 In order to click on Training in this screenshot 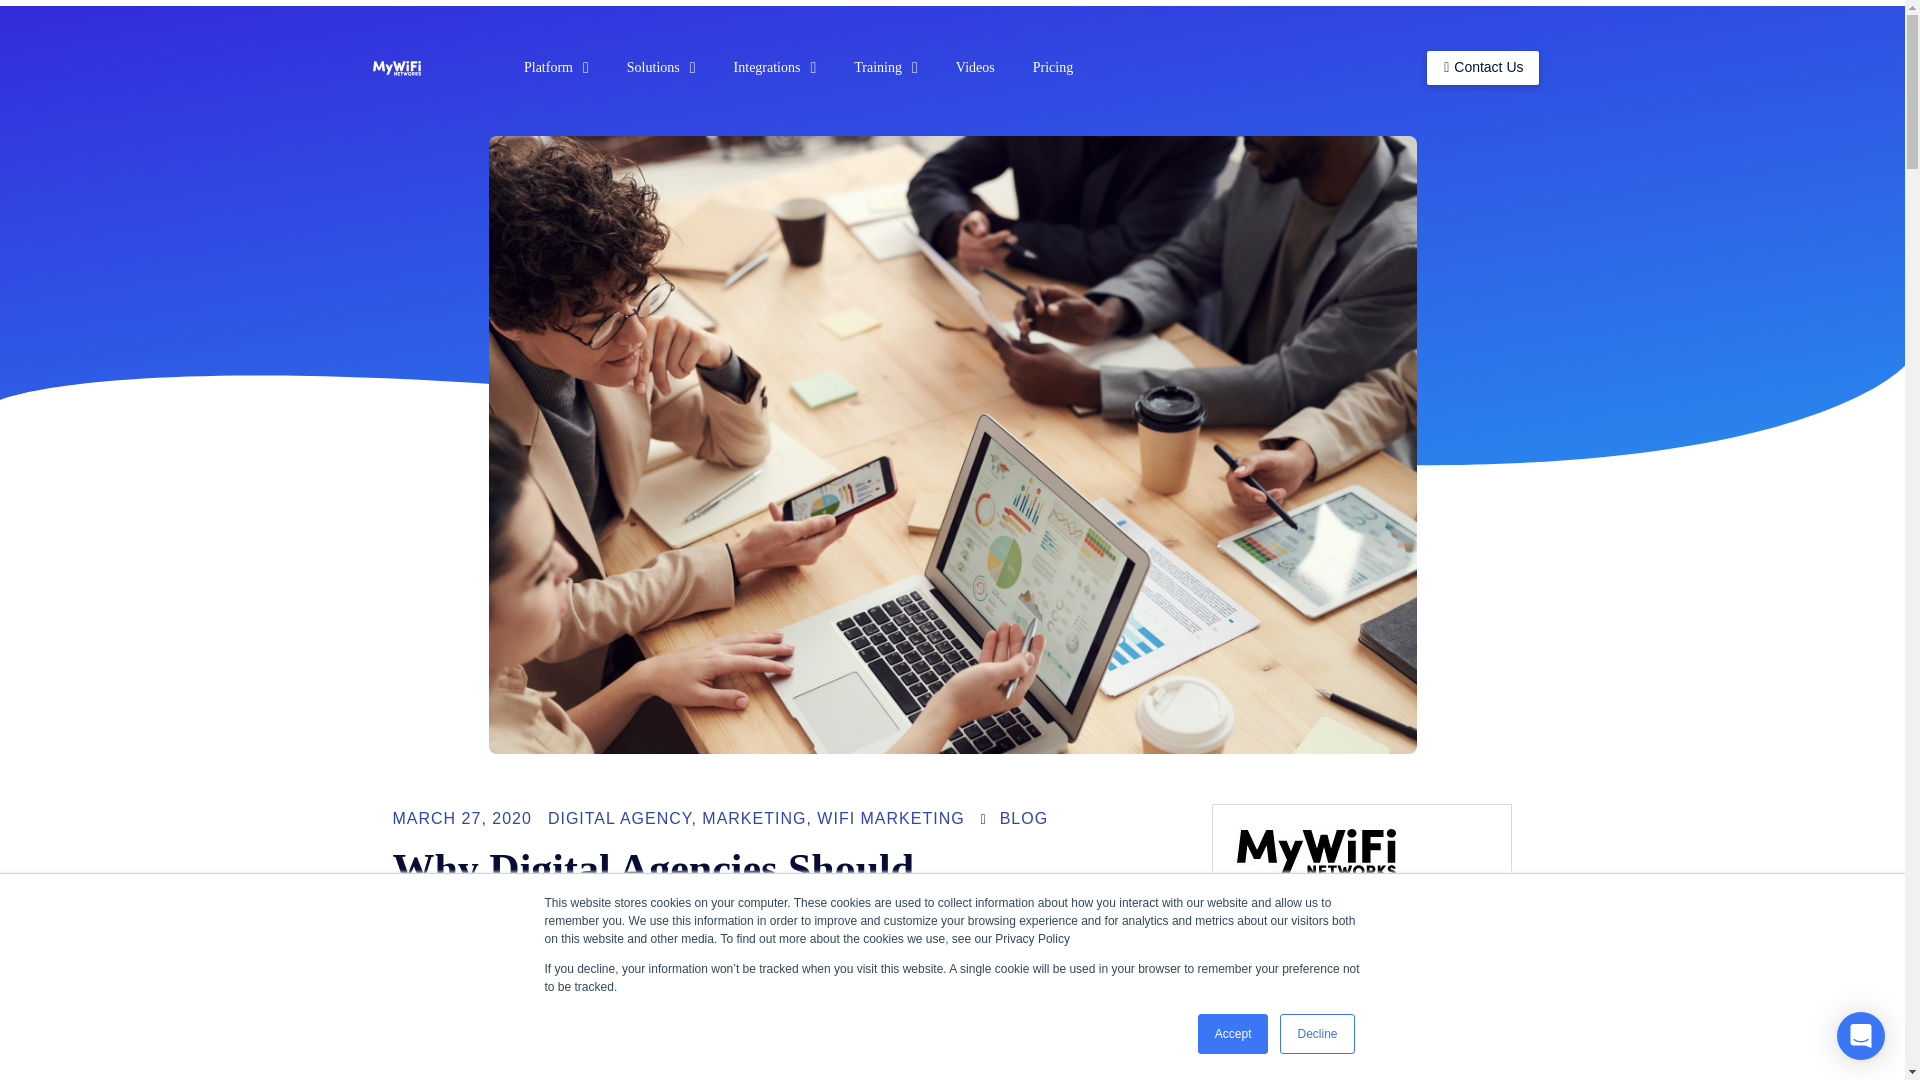, I will do `click(886, 68)`.